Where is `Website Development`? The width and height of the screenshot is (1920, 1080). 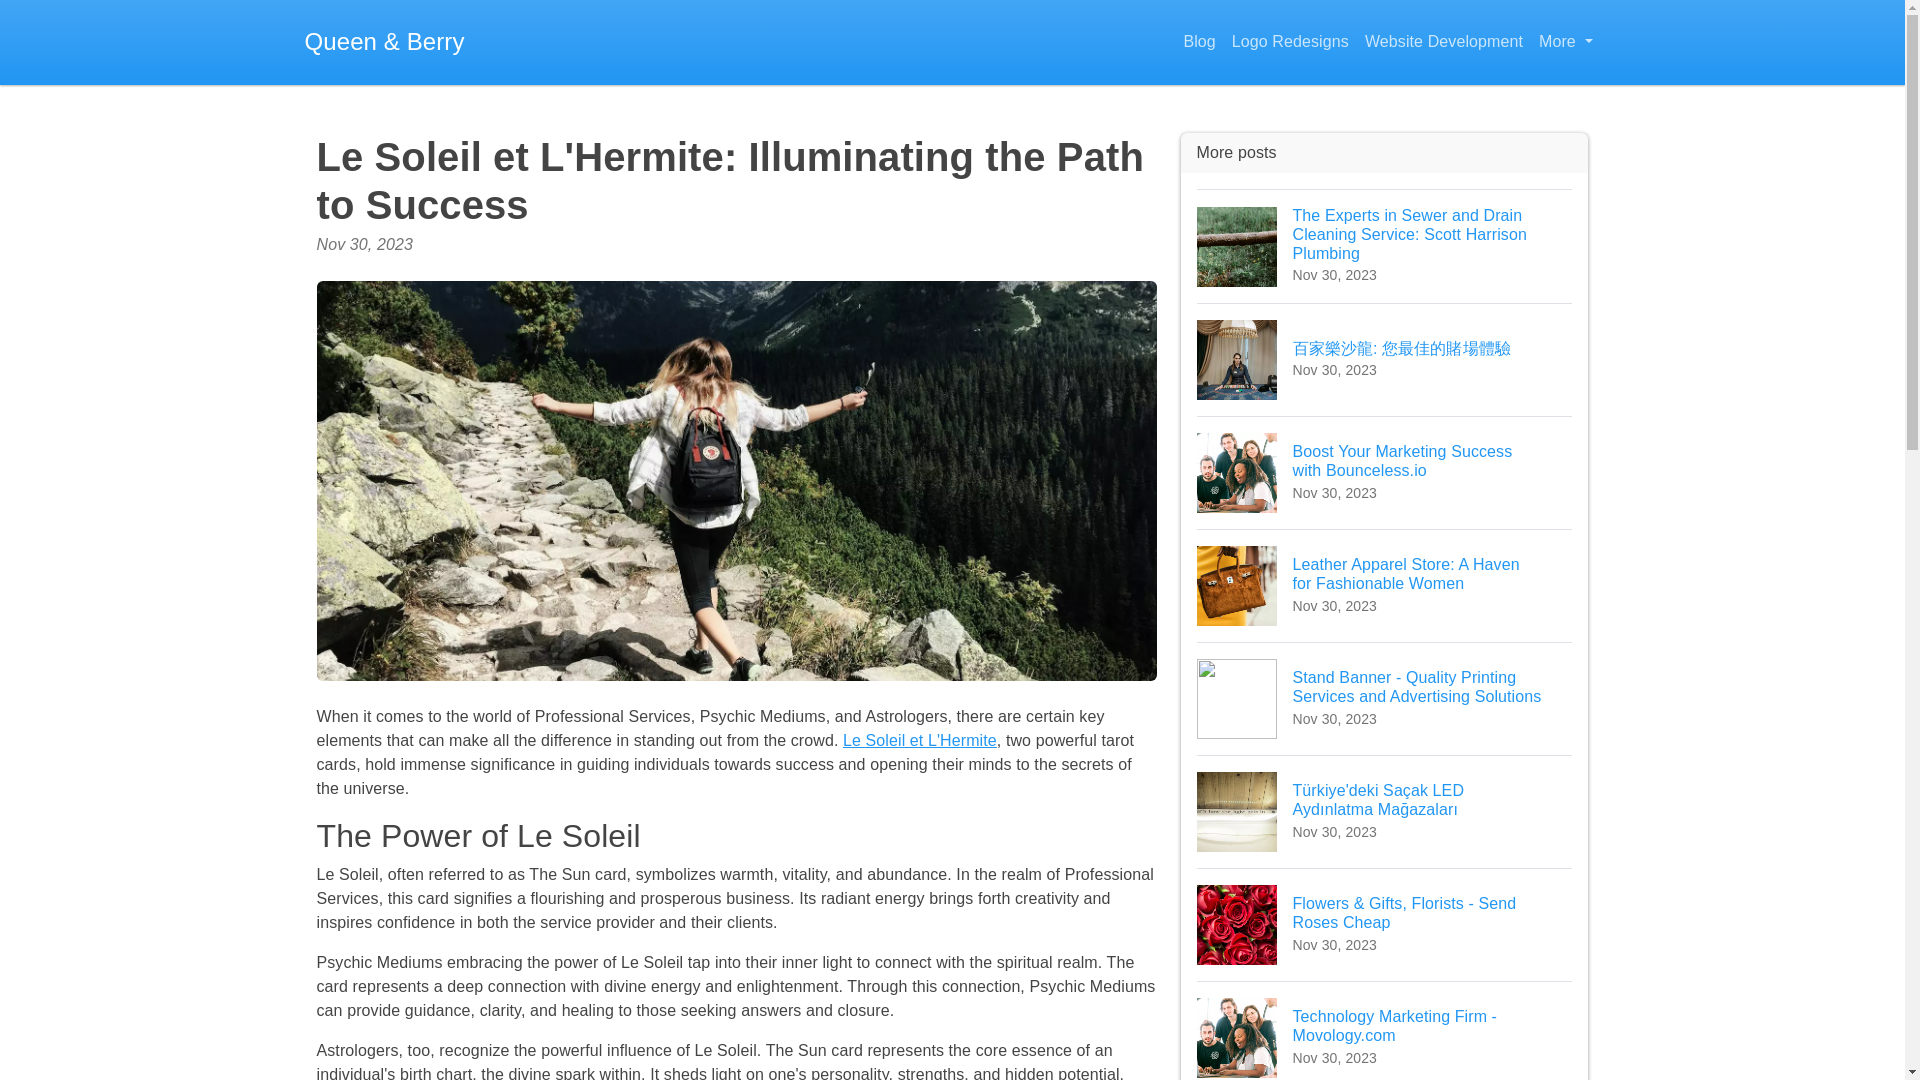
Website Development is located at coordinates (919, 740).